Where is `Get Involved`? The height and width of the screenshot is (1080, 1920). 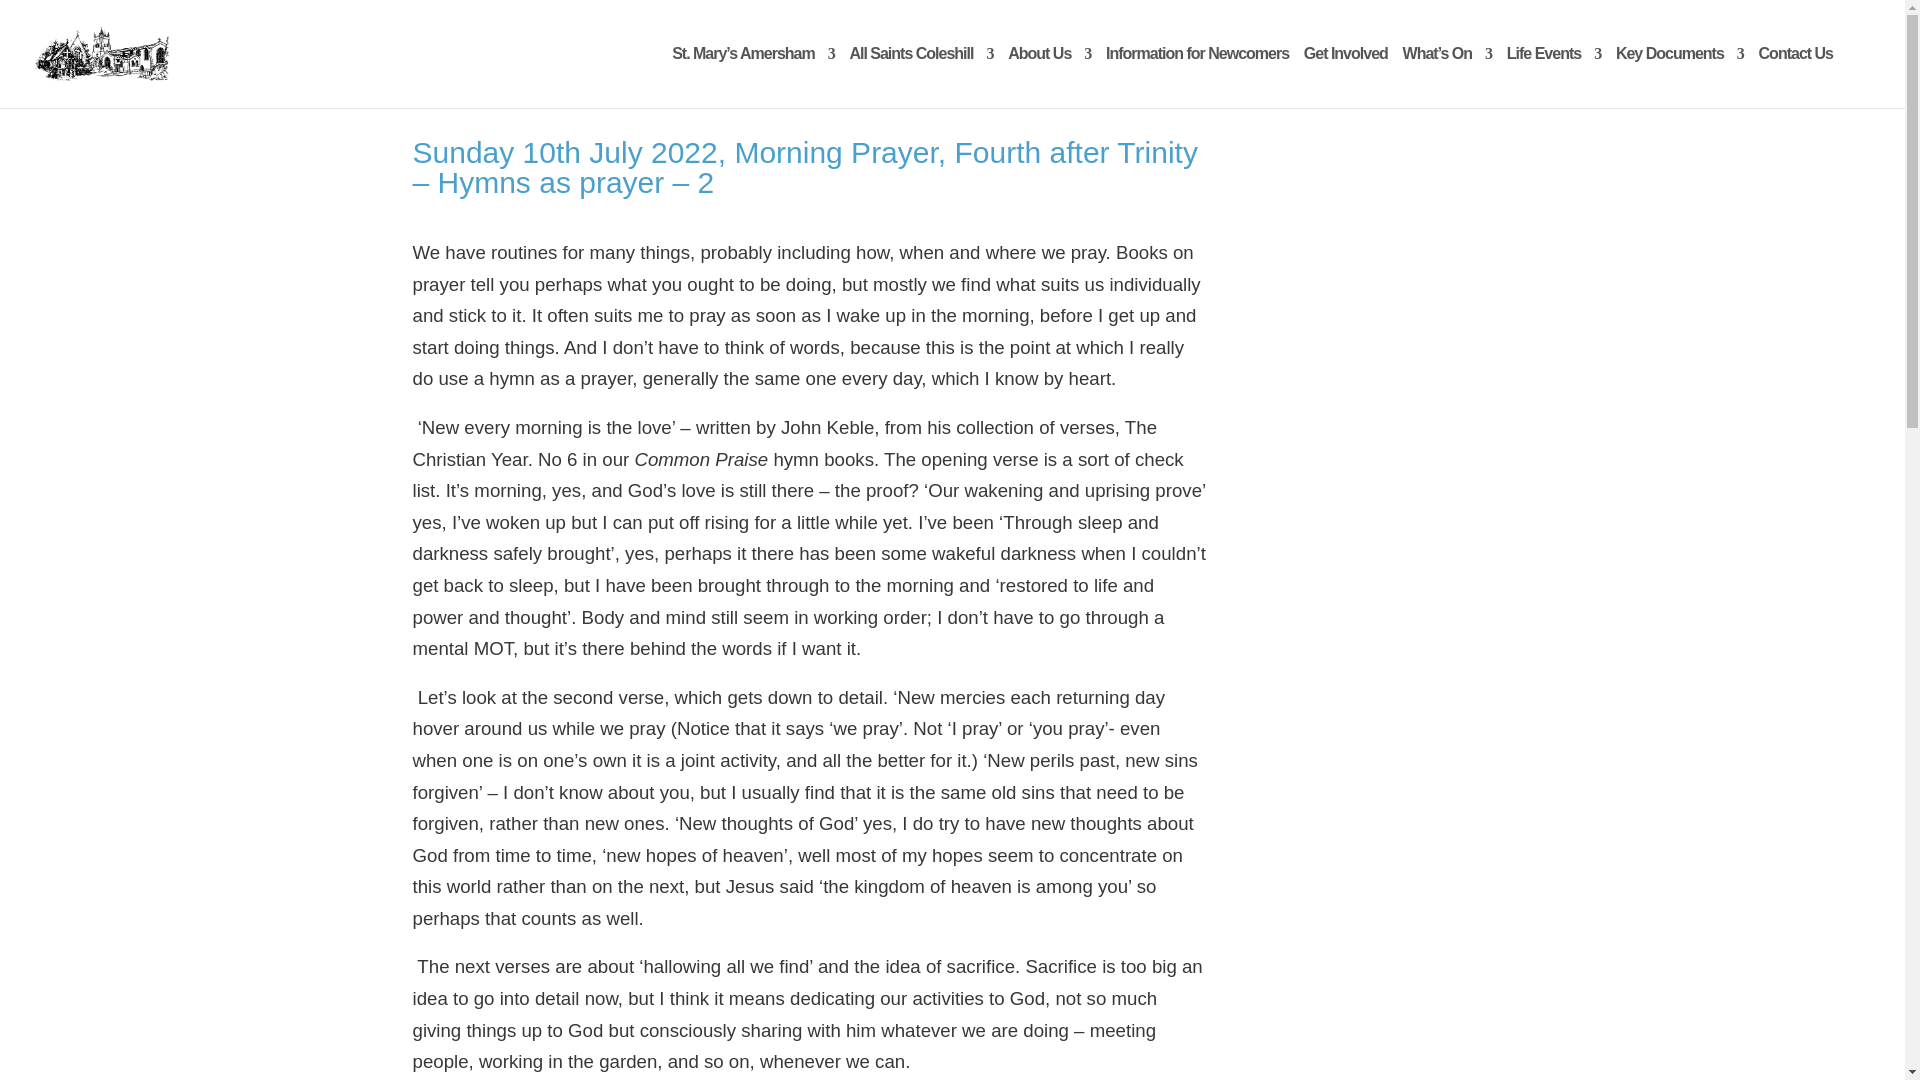 Get Involved is located at coordinates (1346, 74).